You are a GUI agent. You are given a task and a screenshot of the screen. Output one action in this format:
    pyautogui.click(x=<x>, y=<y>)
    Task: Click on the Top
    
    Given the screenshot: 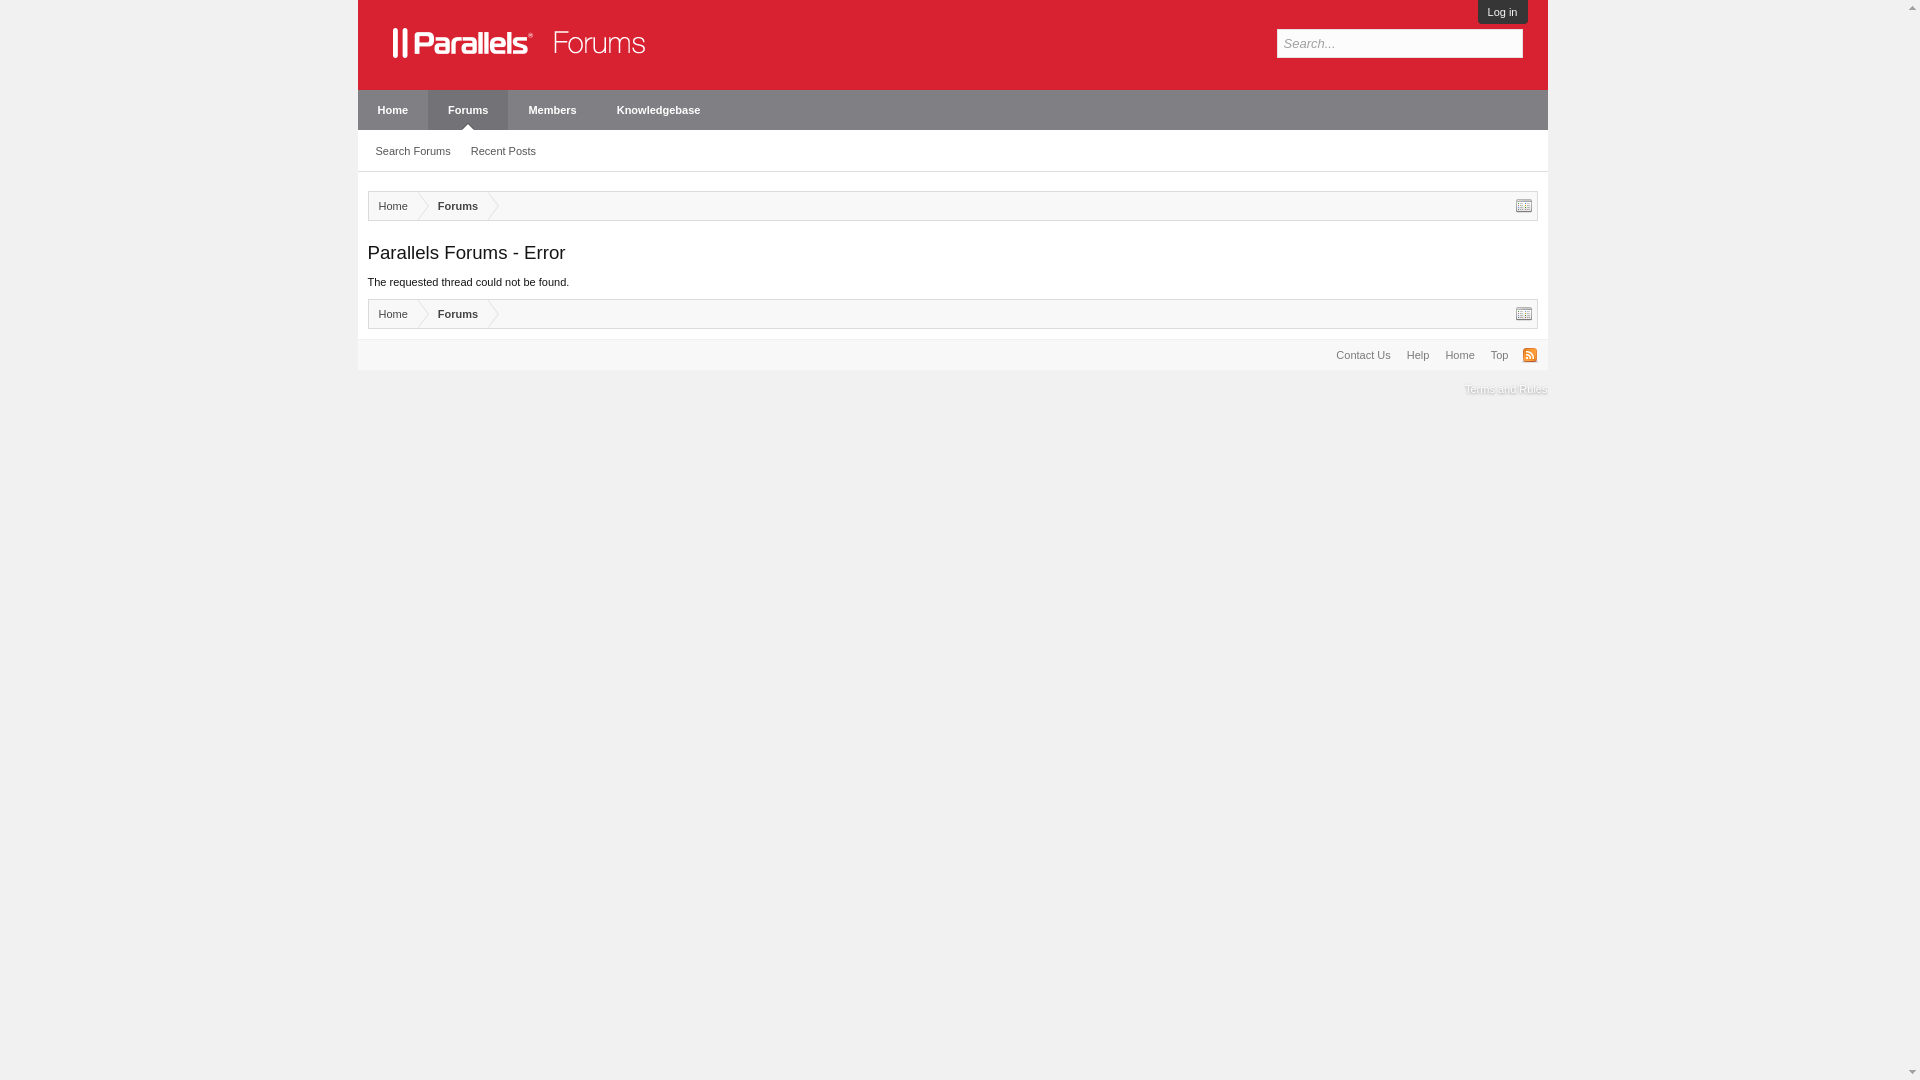 What is the action you would take?
    pyautogui.click(x=1499, y=355)
    